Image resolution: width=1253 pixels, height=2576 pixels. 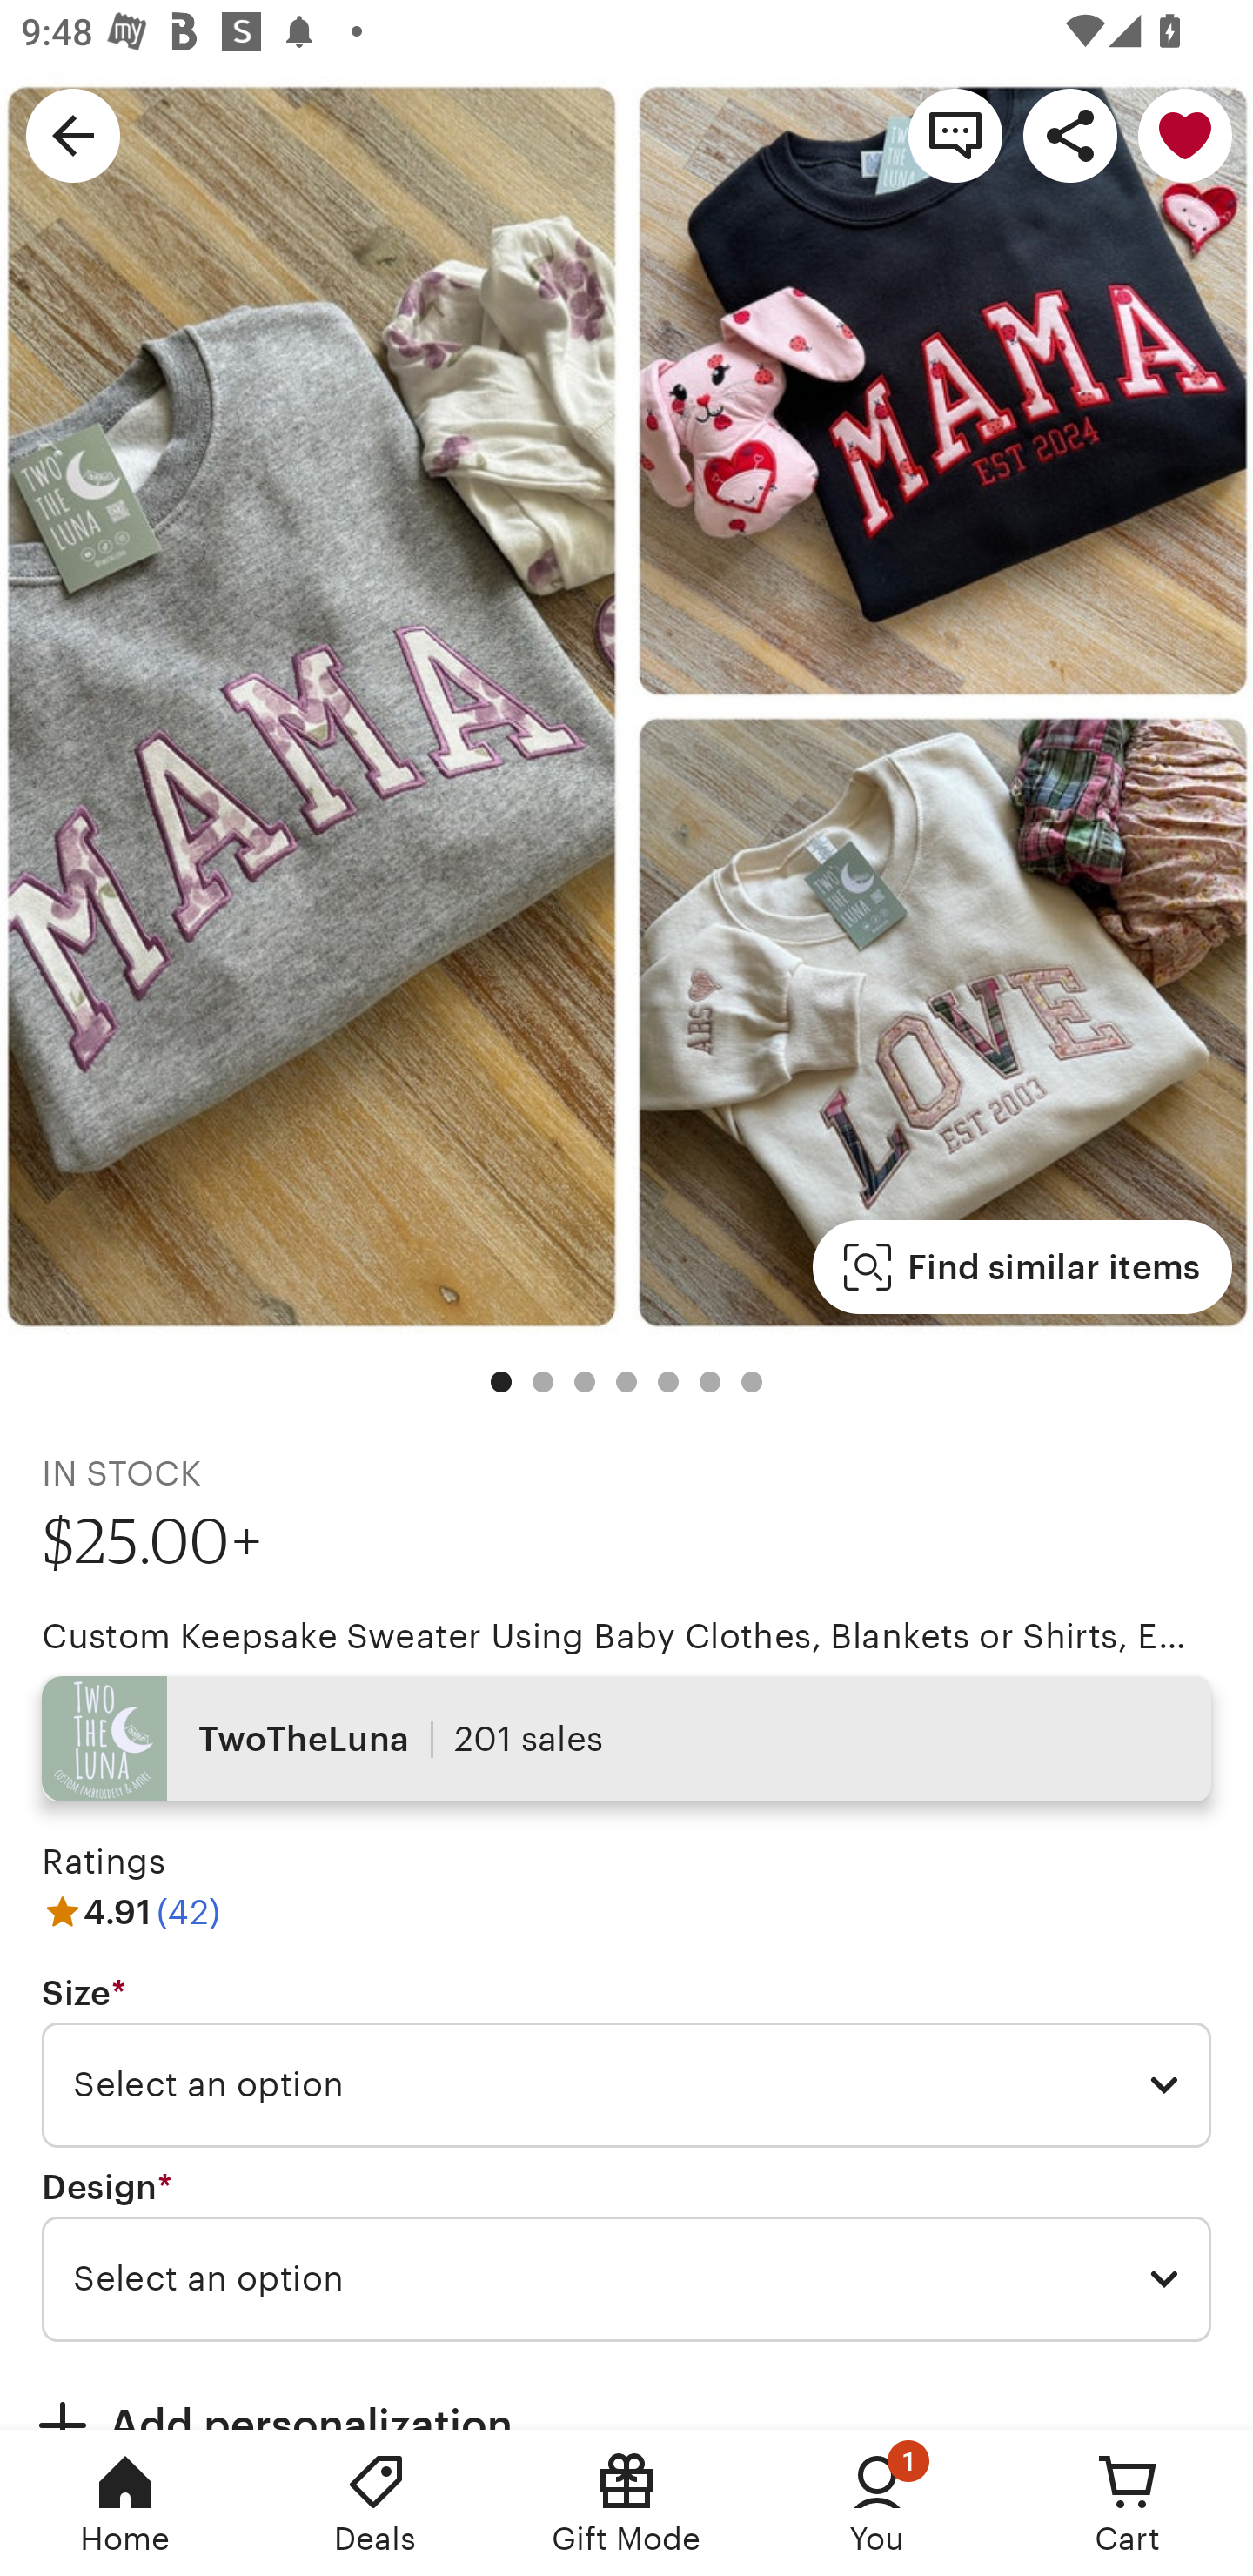 I want to click on Contact shop, so click(x=955, y=134).